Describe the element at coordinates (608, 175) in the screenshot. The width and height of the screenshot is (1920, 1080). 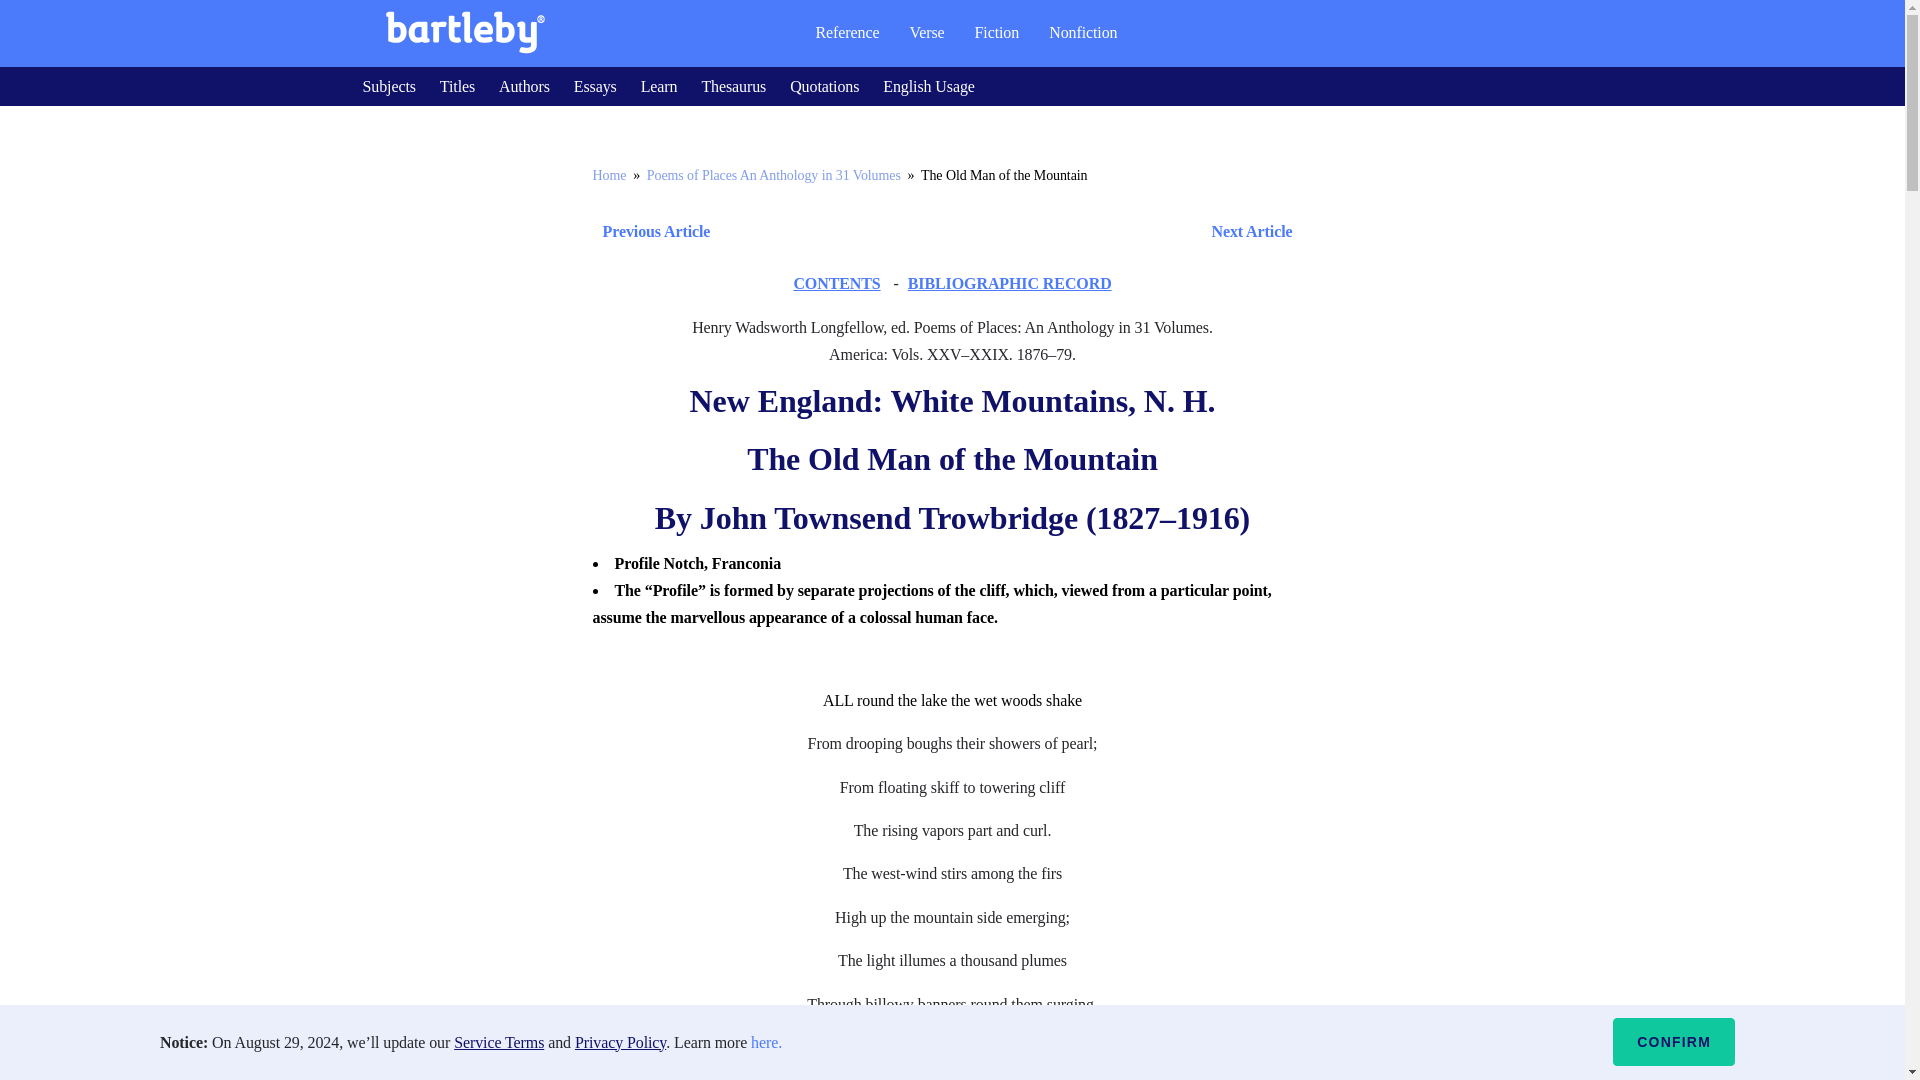
I see `Home` at that location.